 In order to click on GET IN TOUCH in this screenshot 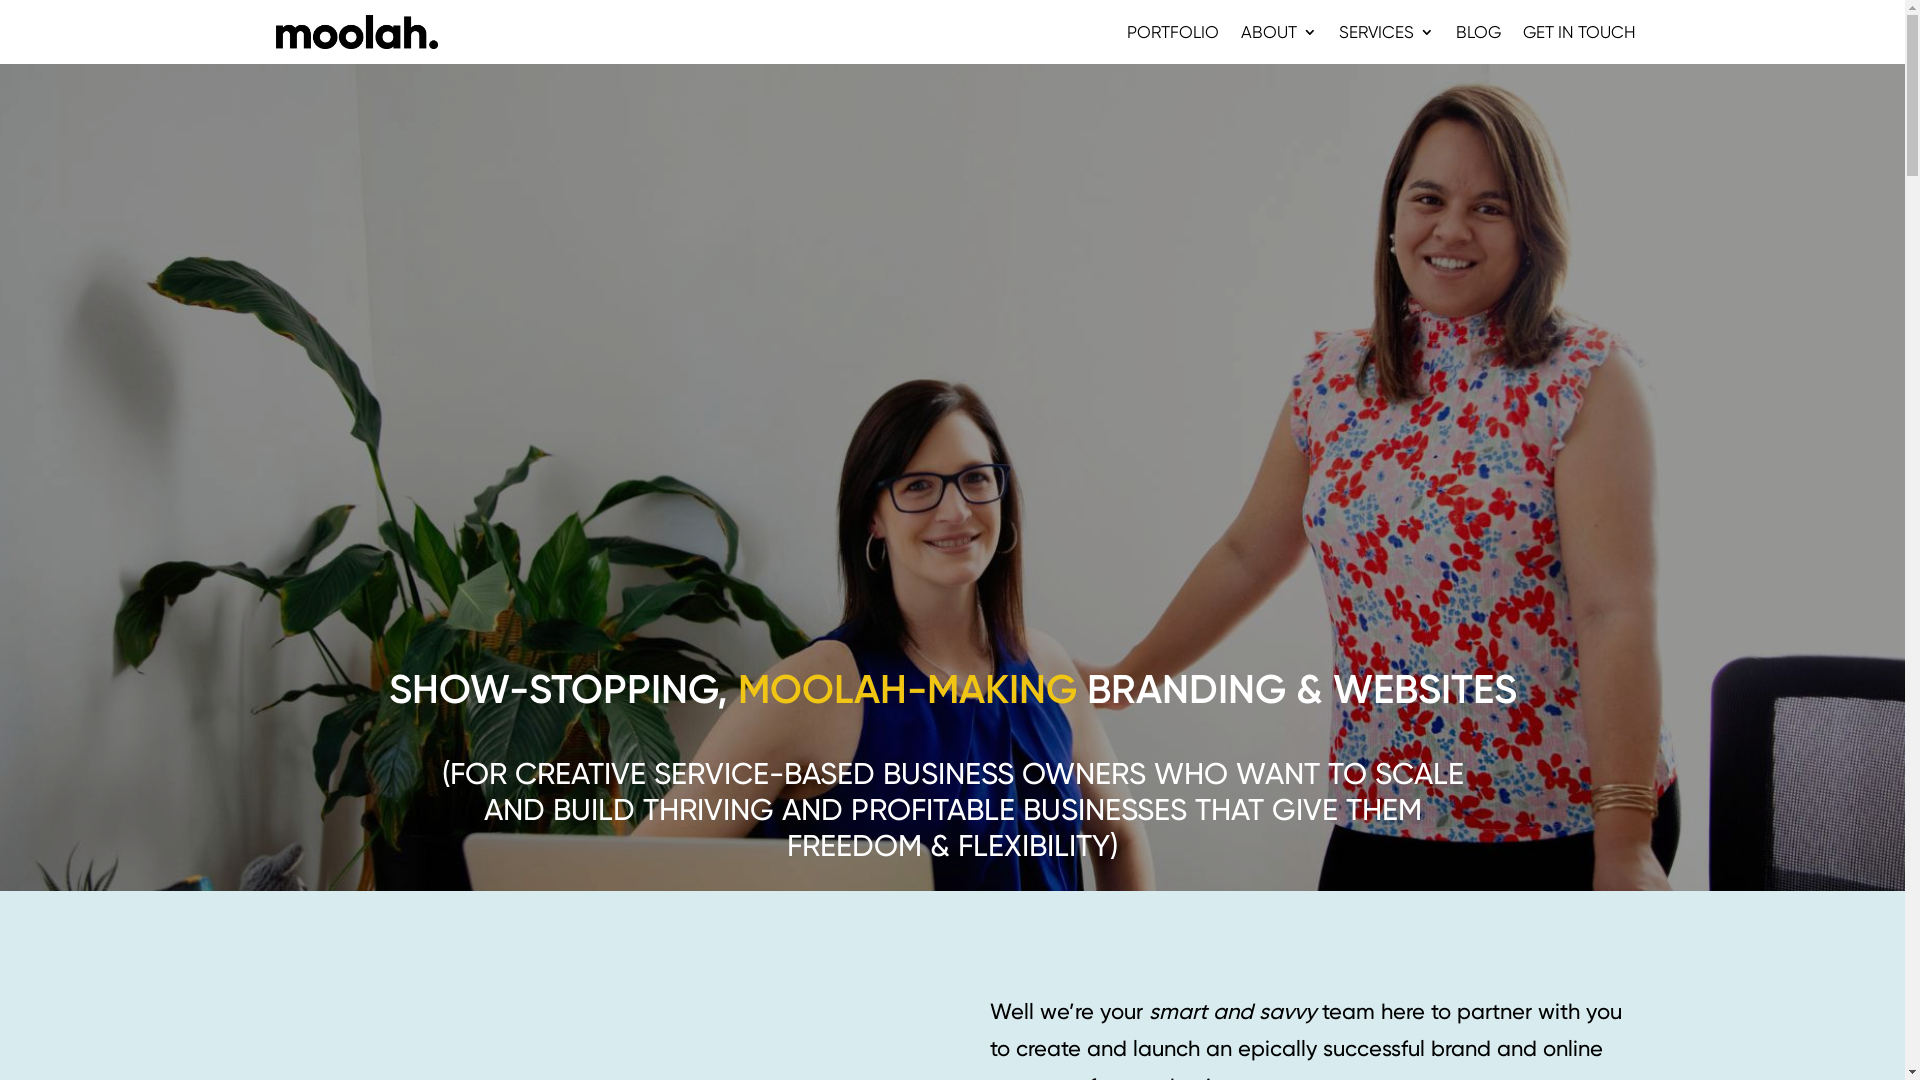, I will do `click(1578, 44)`.